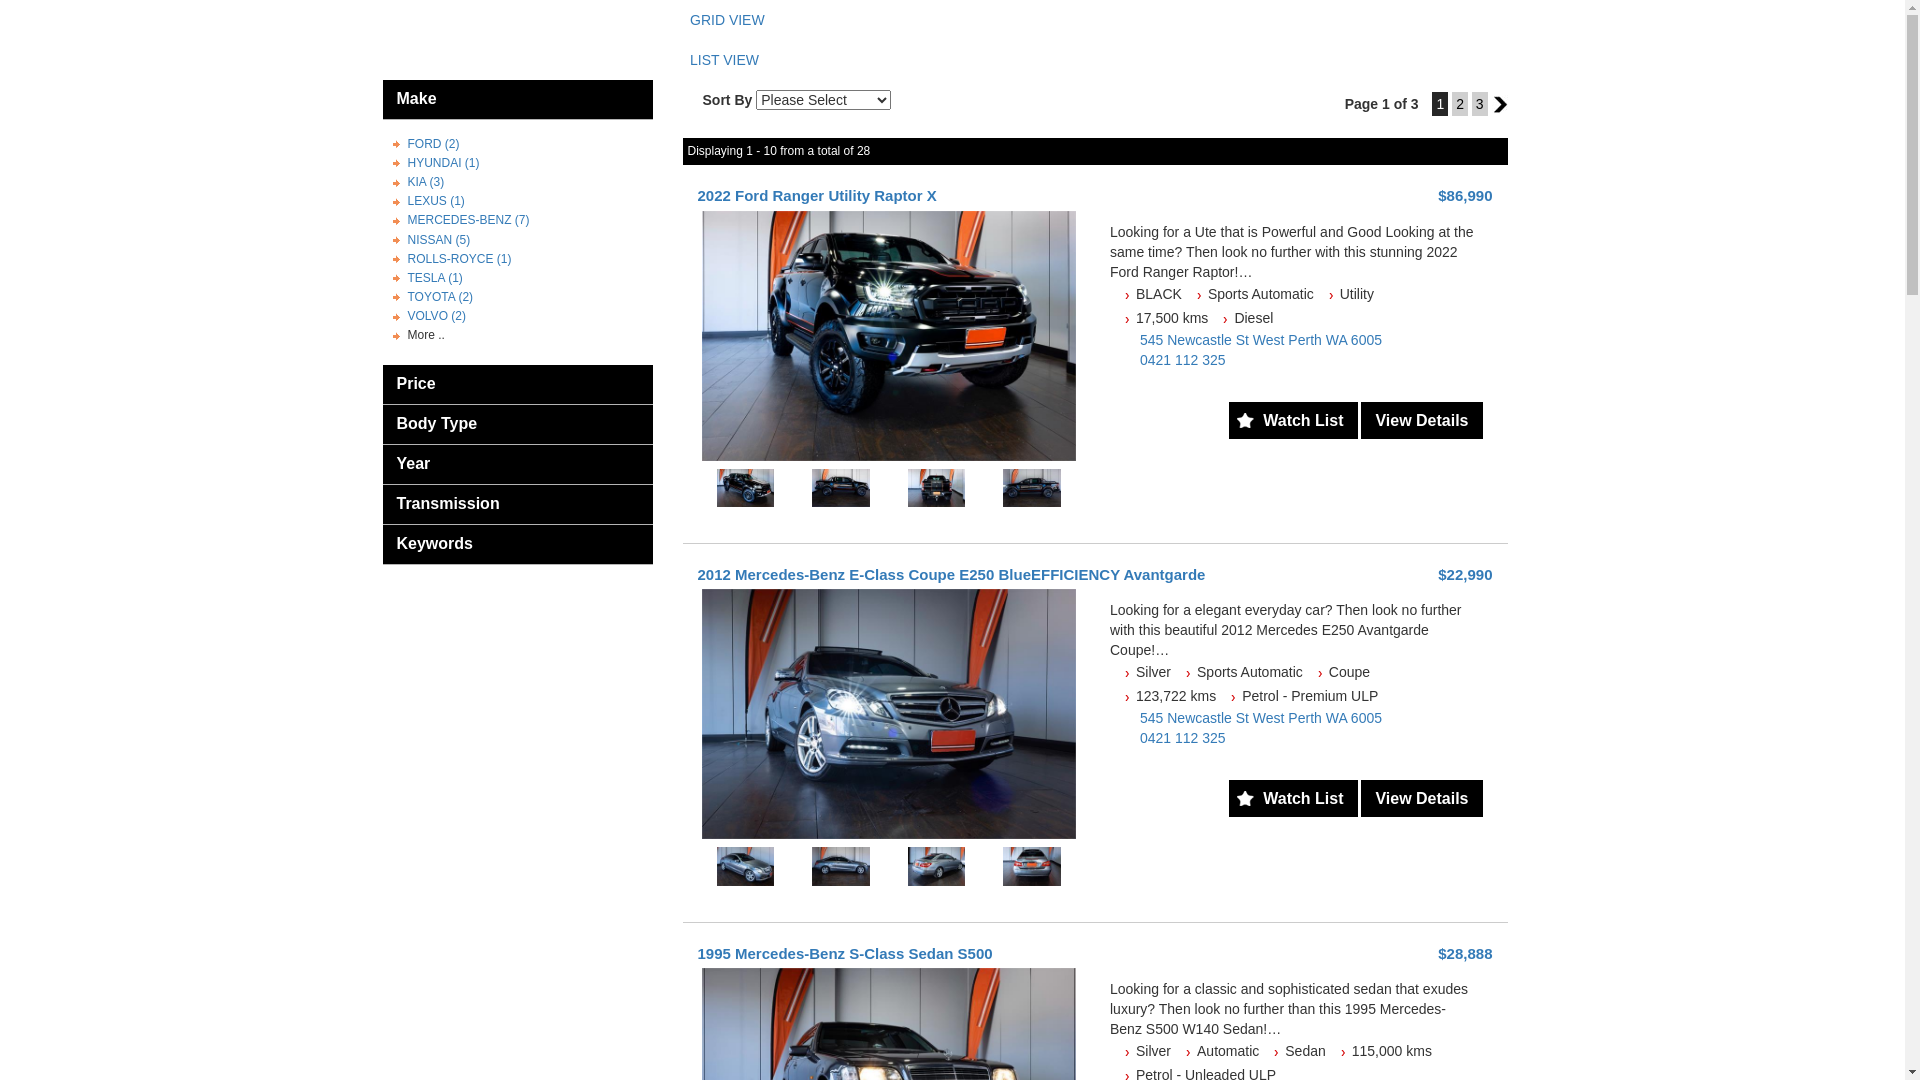 This screenshot has height=1080, width=1920. I want to click on 0421 112 325, so click(1183, 738).